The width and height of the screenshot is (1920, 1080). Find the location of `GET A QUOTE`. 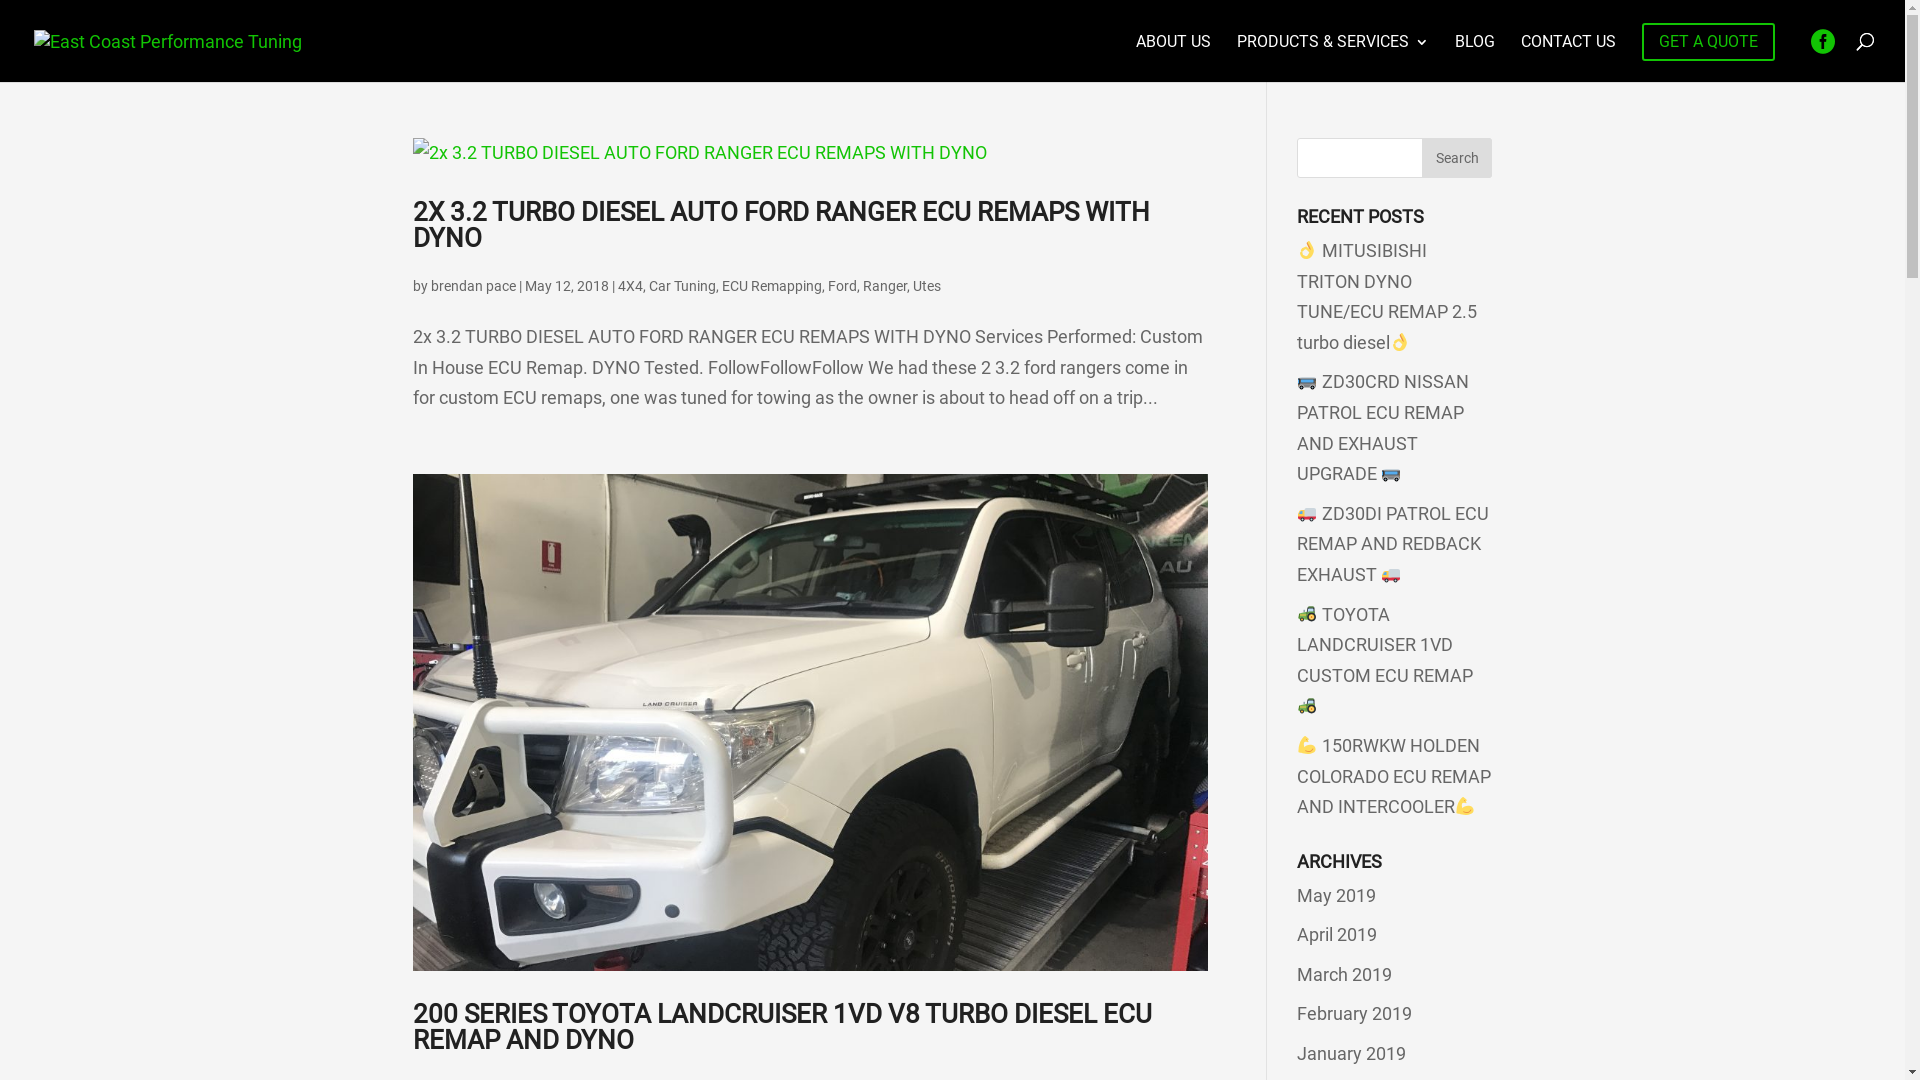

GET A QUOTE is located at coordinates (1708, 42).